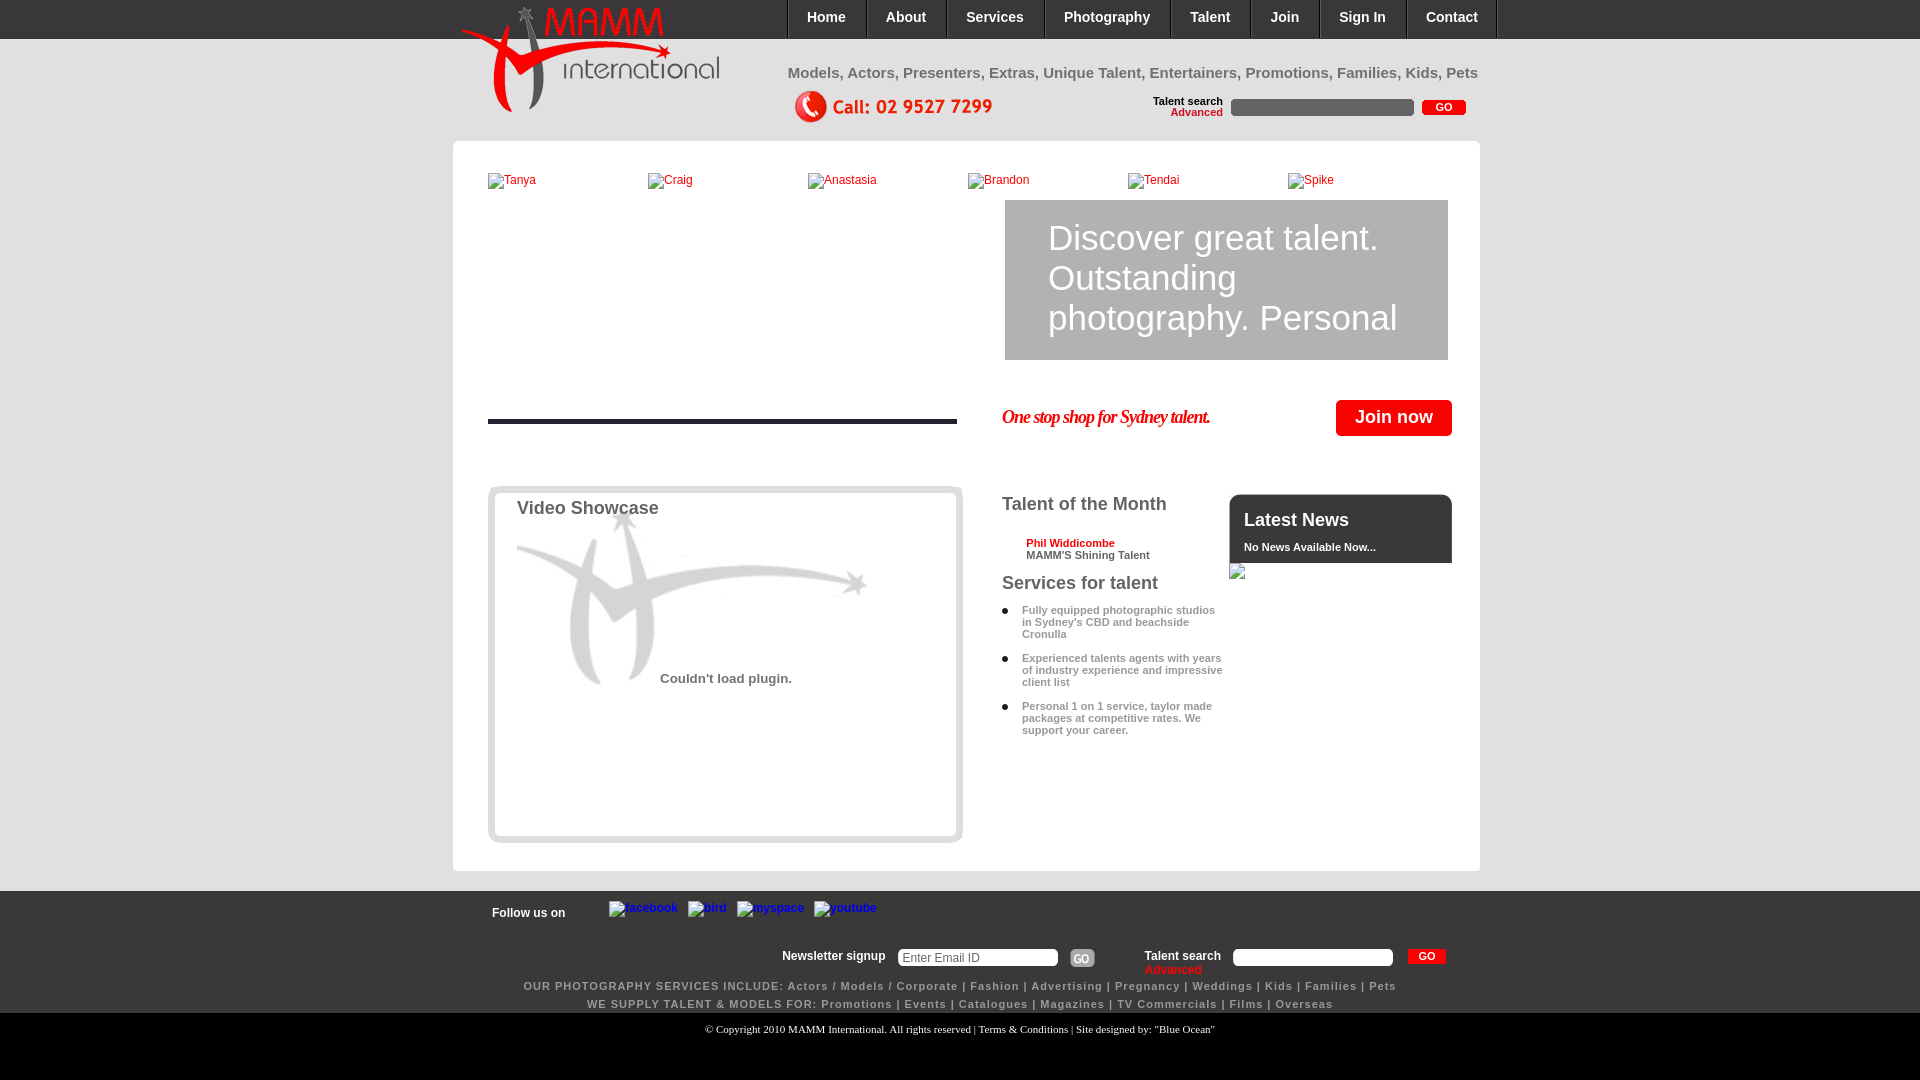 The image size is (1920, 1080). I want to click on Home, so click(826, 19).